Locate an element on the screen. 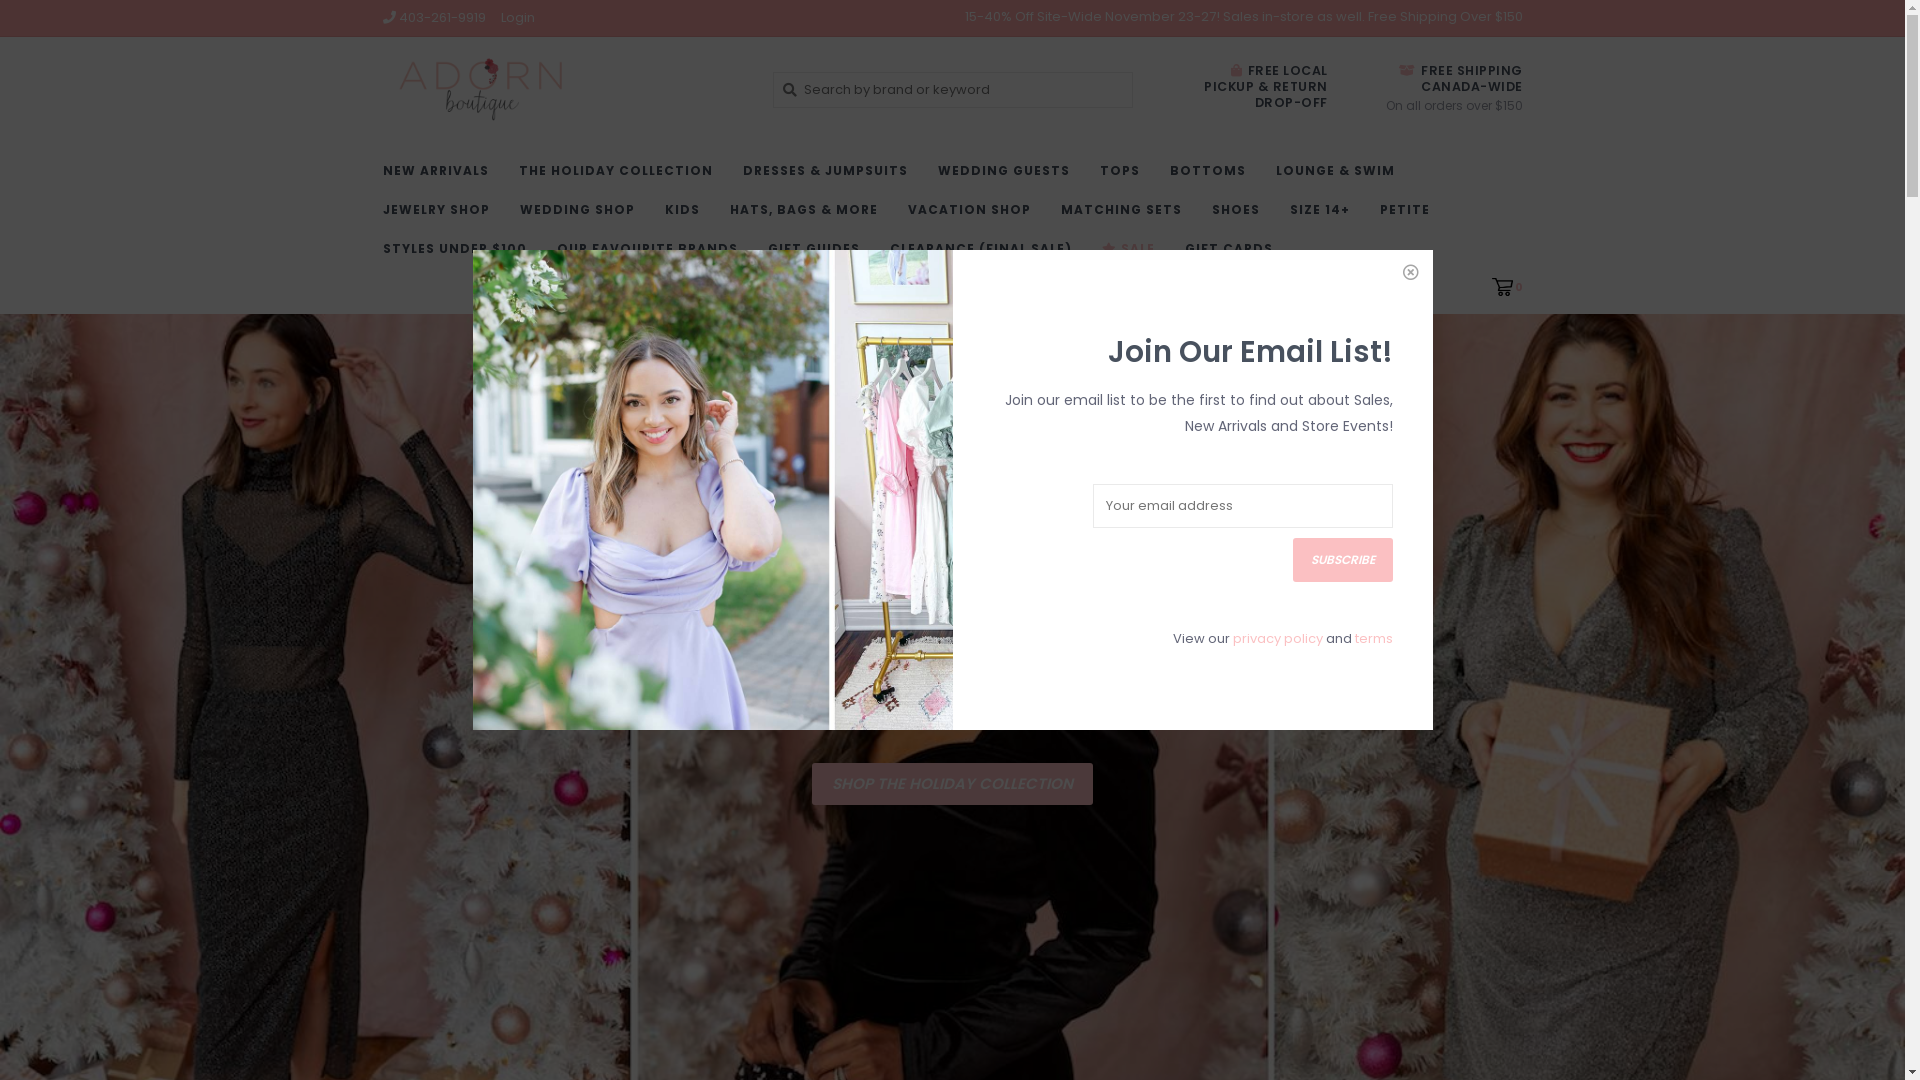 The width and height of the screenshot is (1920, 1080). Adorn Boutique is located at coordinates (562, 90).